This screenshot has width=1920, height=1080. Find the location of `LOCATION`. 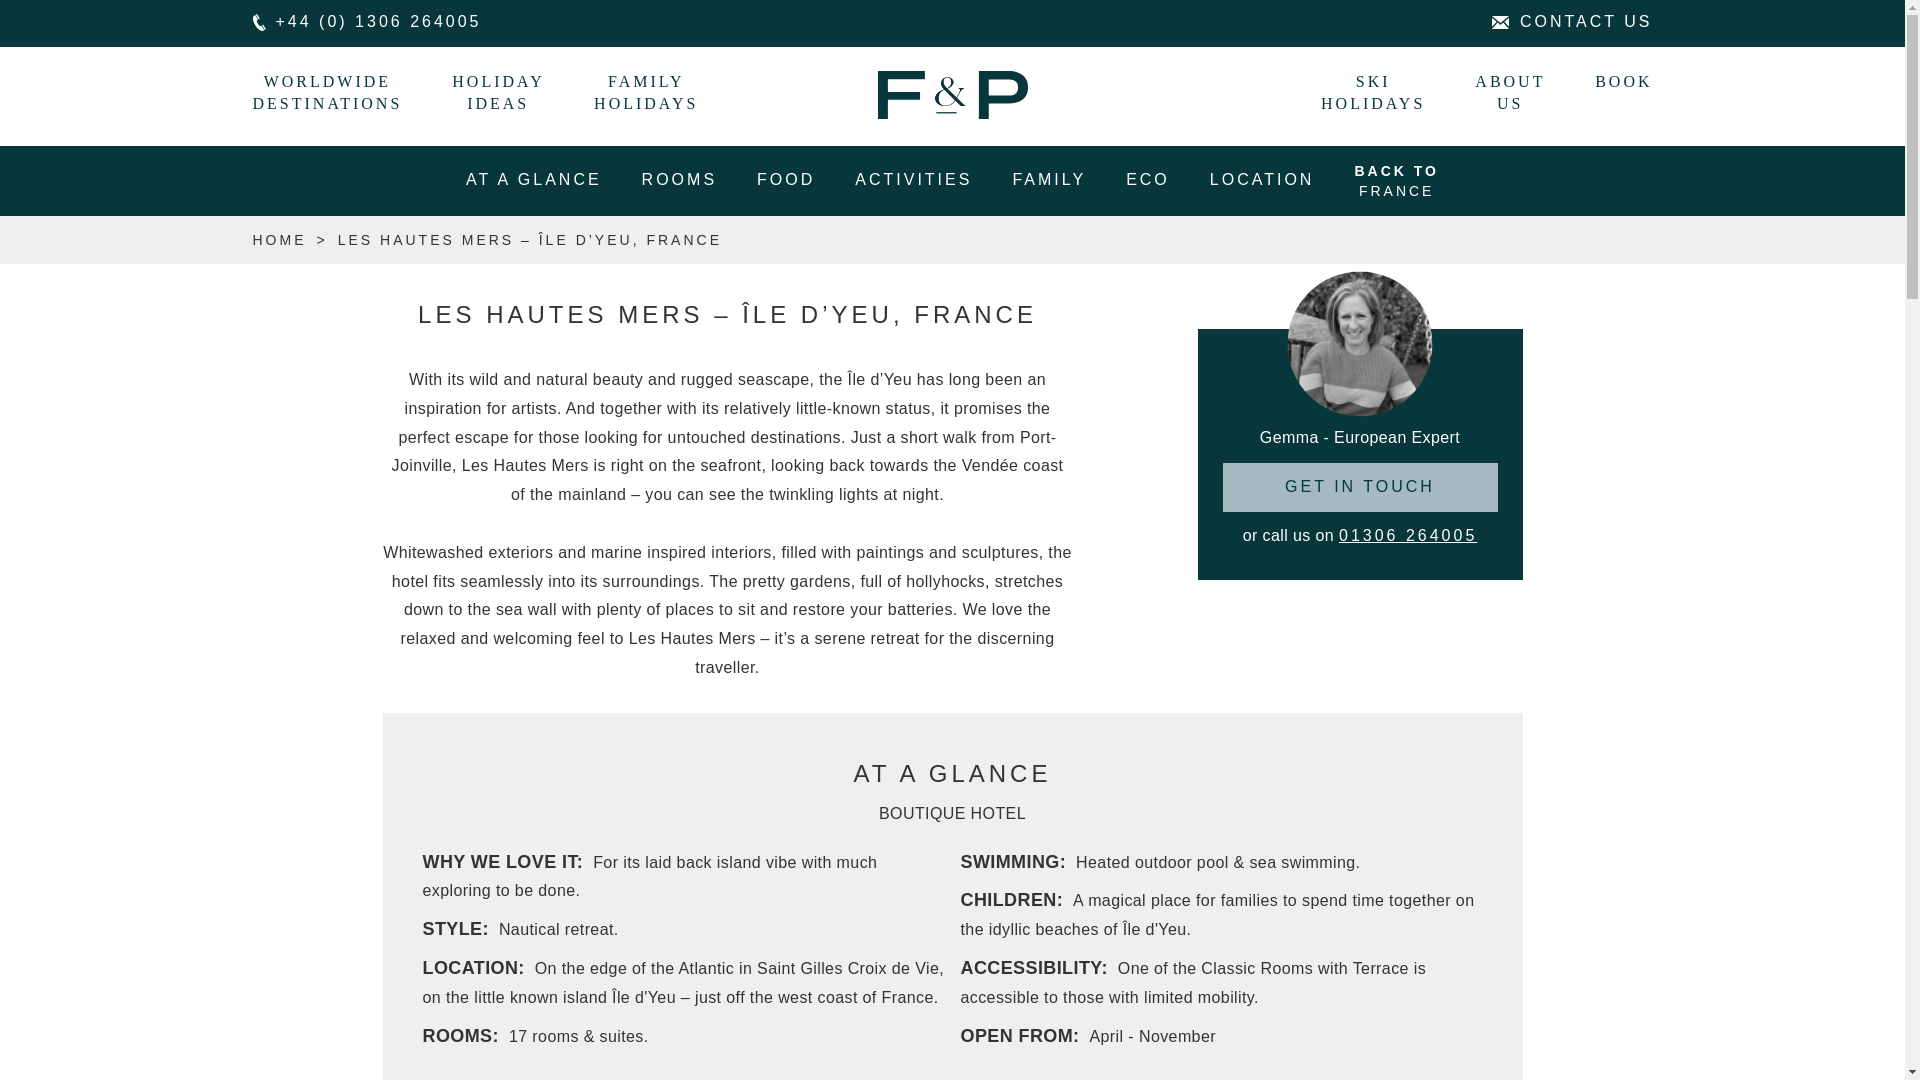

LOCATION is located at coordinates (1262, 180).